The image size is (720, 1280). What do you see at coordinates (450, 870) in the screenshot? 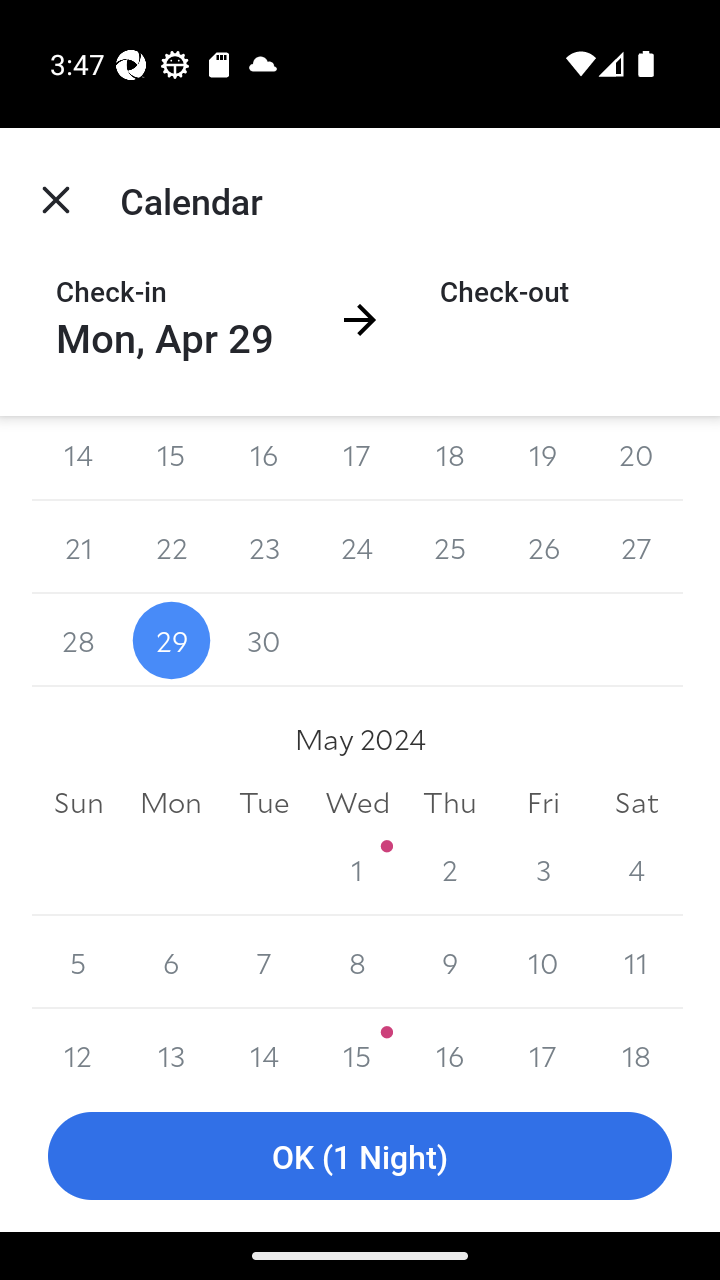
I see `2 2 May 2024` at bounding box center [450, 870].